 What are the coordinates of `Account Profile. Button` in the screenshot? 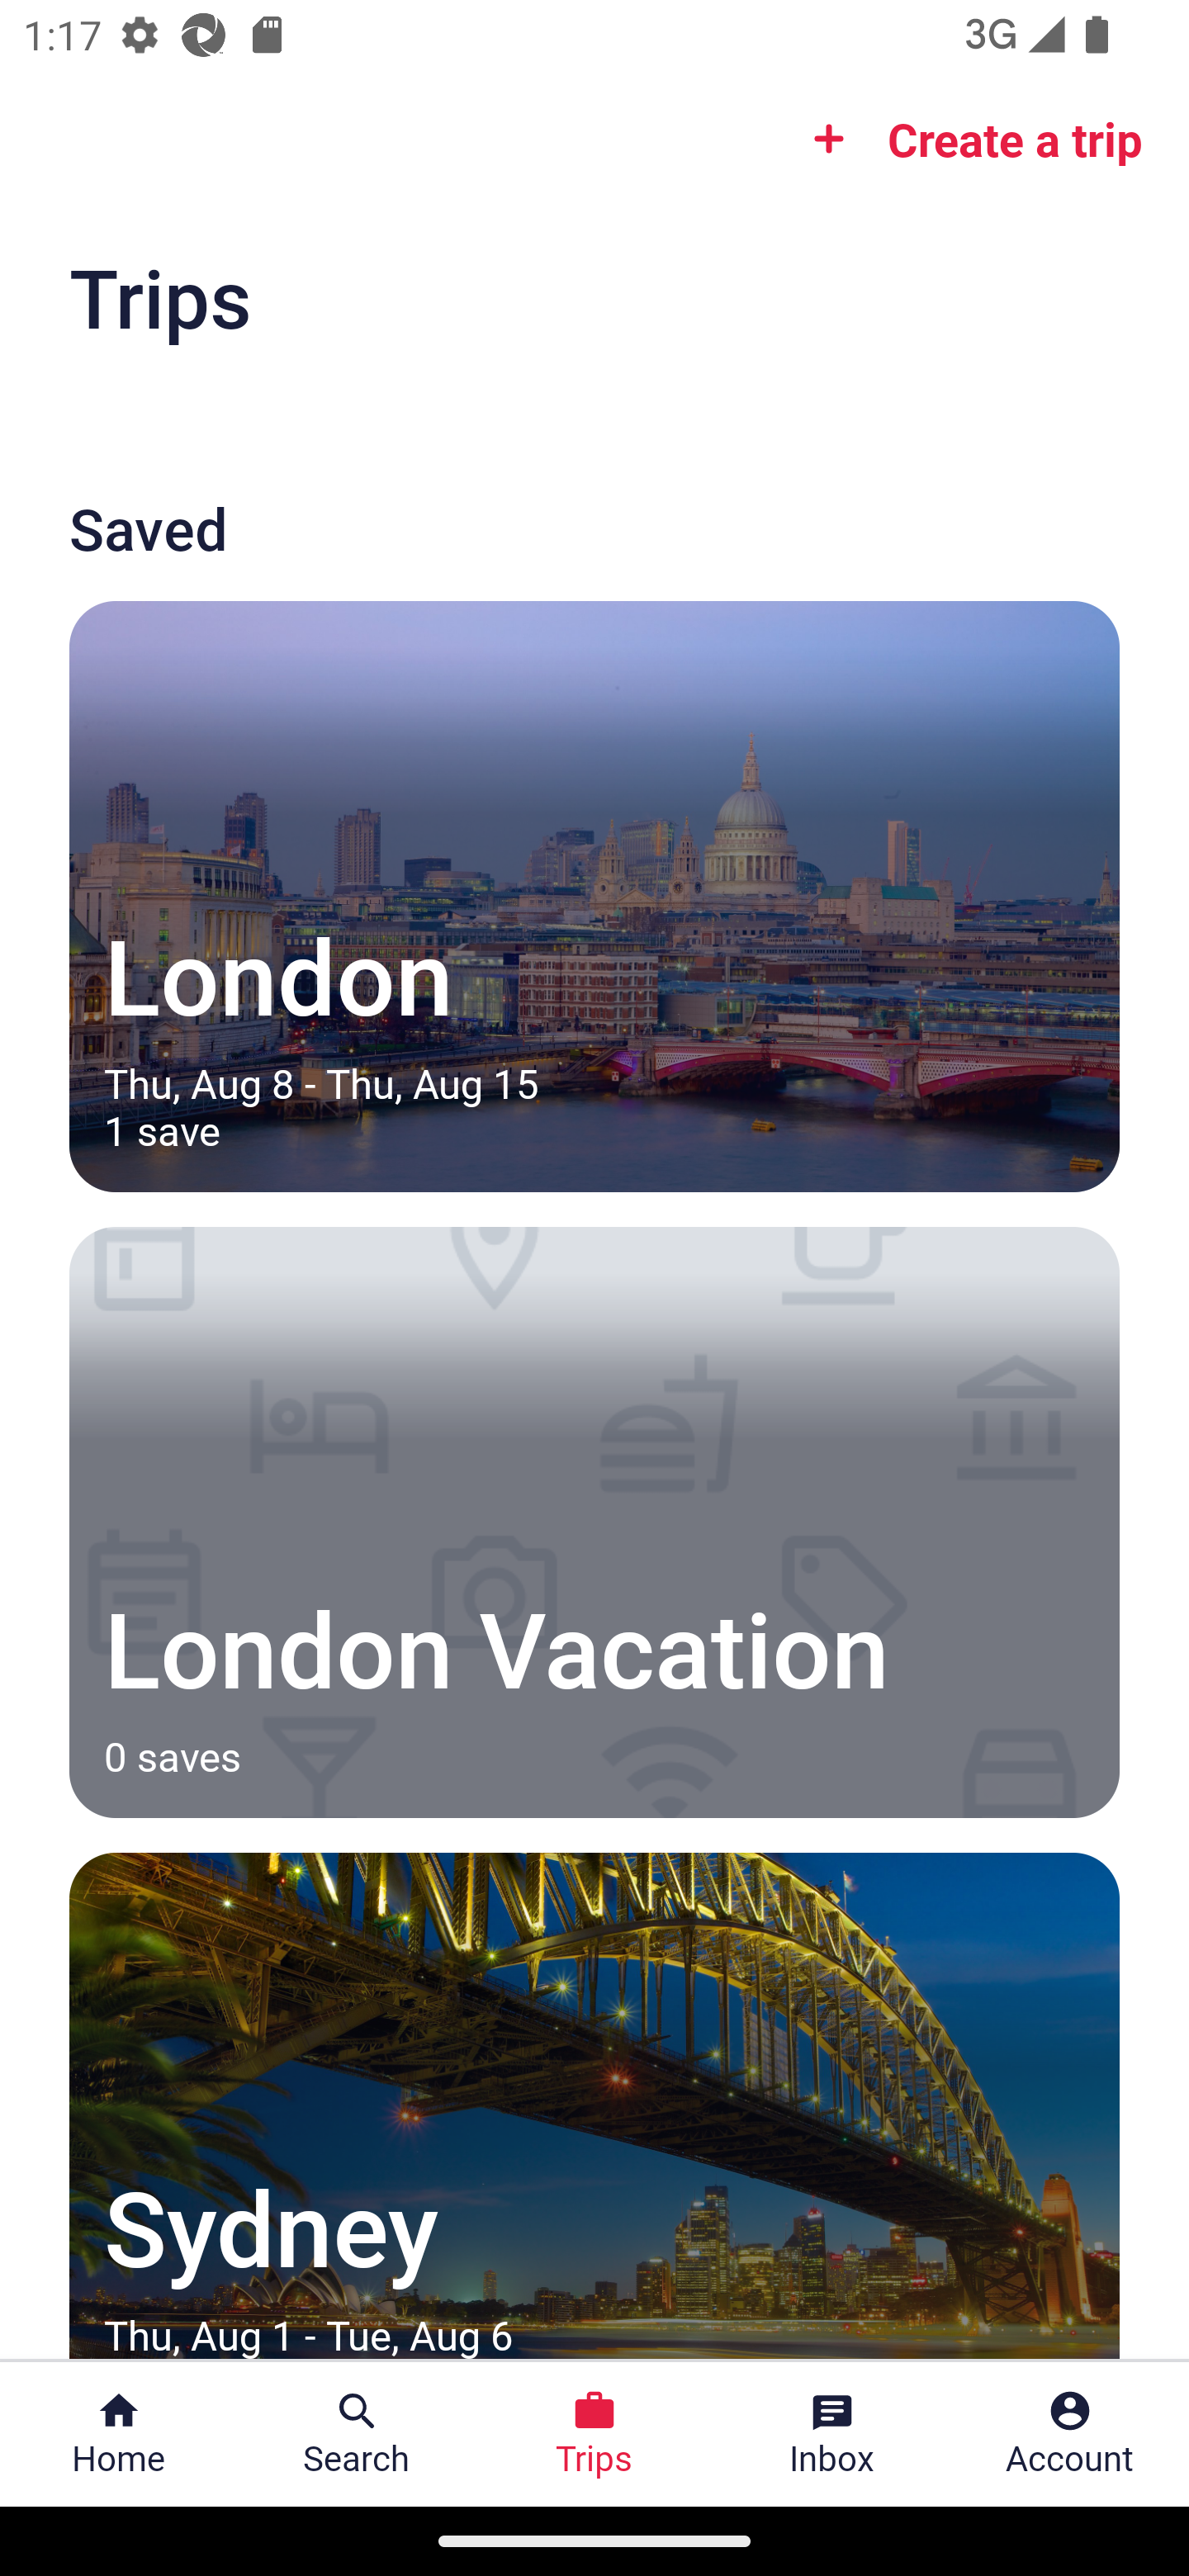 It's located at (1070, 2434).